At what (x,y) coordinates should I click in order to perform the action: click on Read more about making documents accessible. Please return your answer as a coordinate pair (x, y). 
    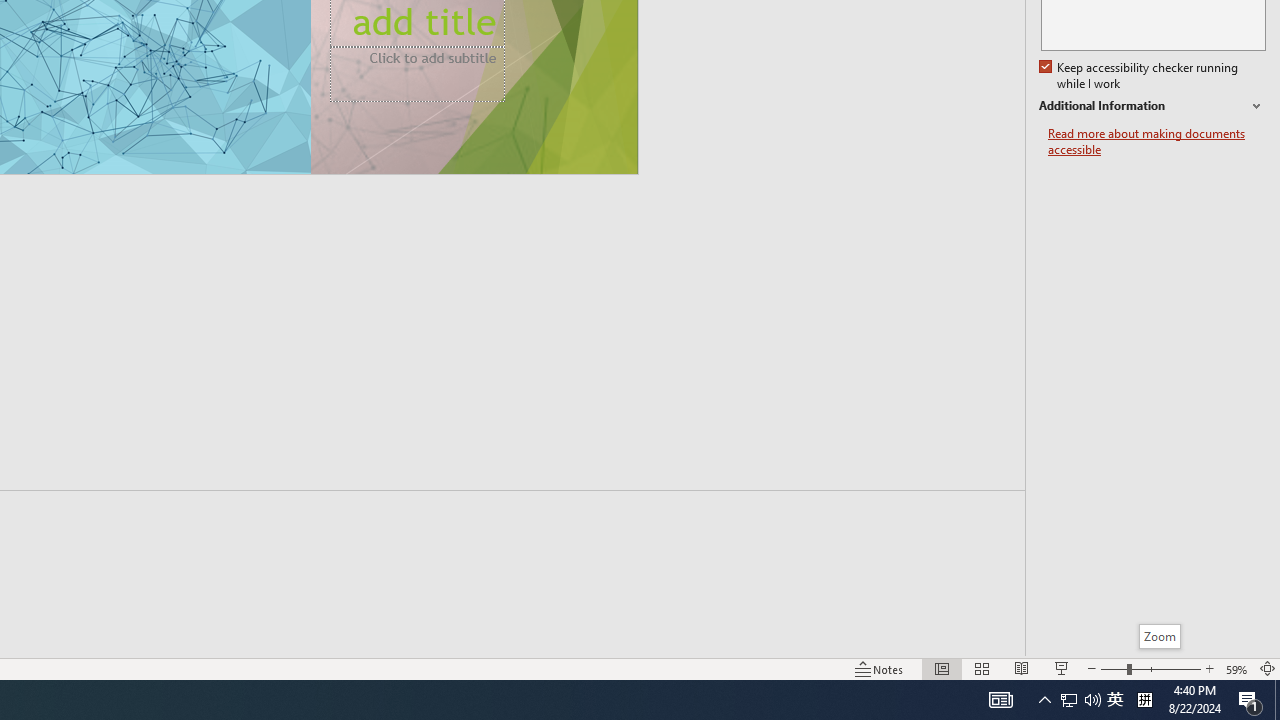
    Looking at the image, I should click on (1156, 142).